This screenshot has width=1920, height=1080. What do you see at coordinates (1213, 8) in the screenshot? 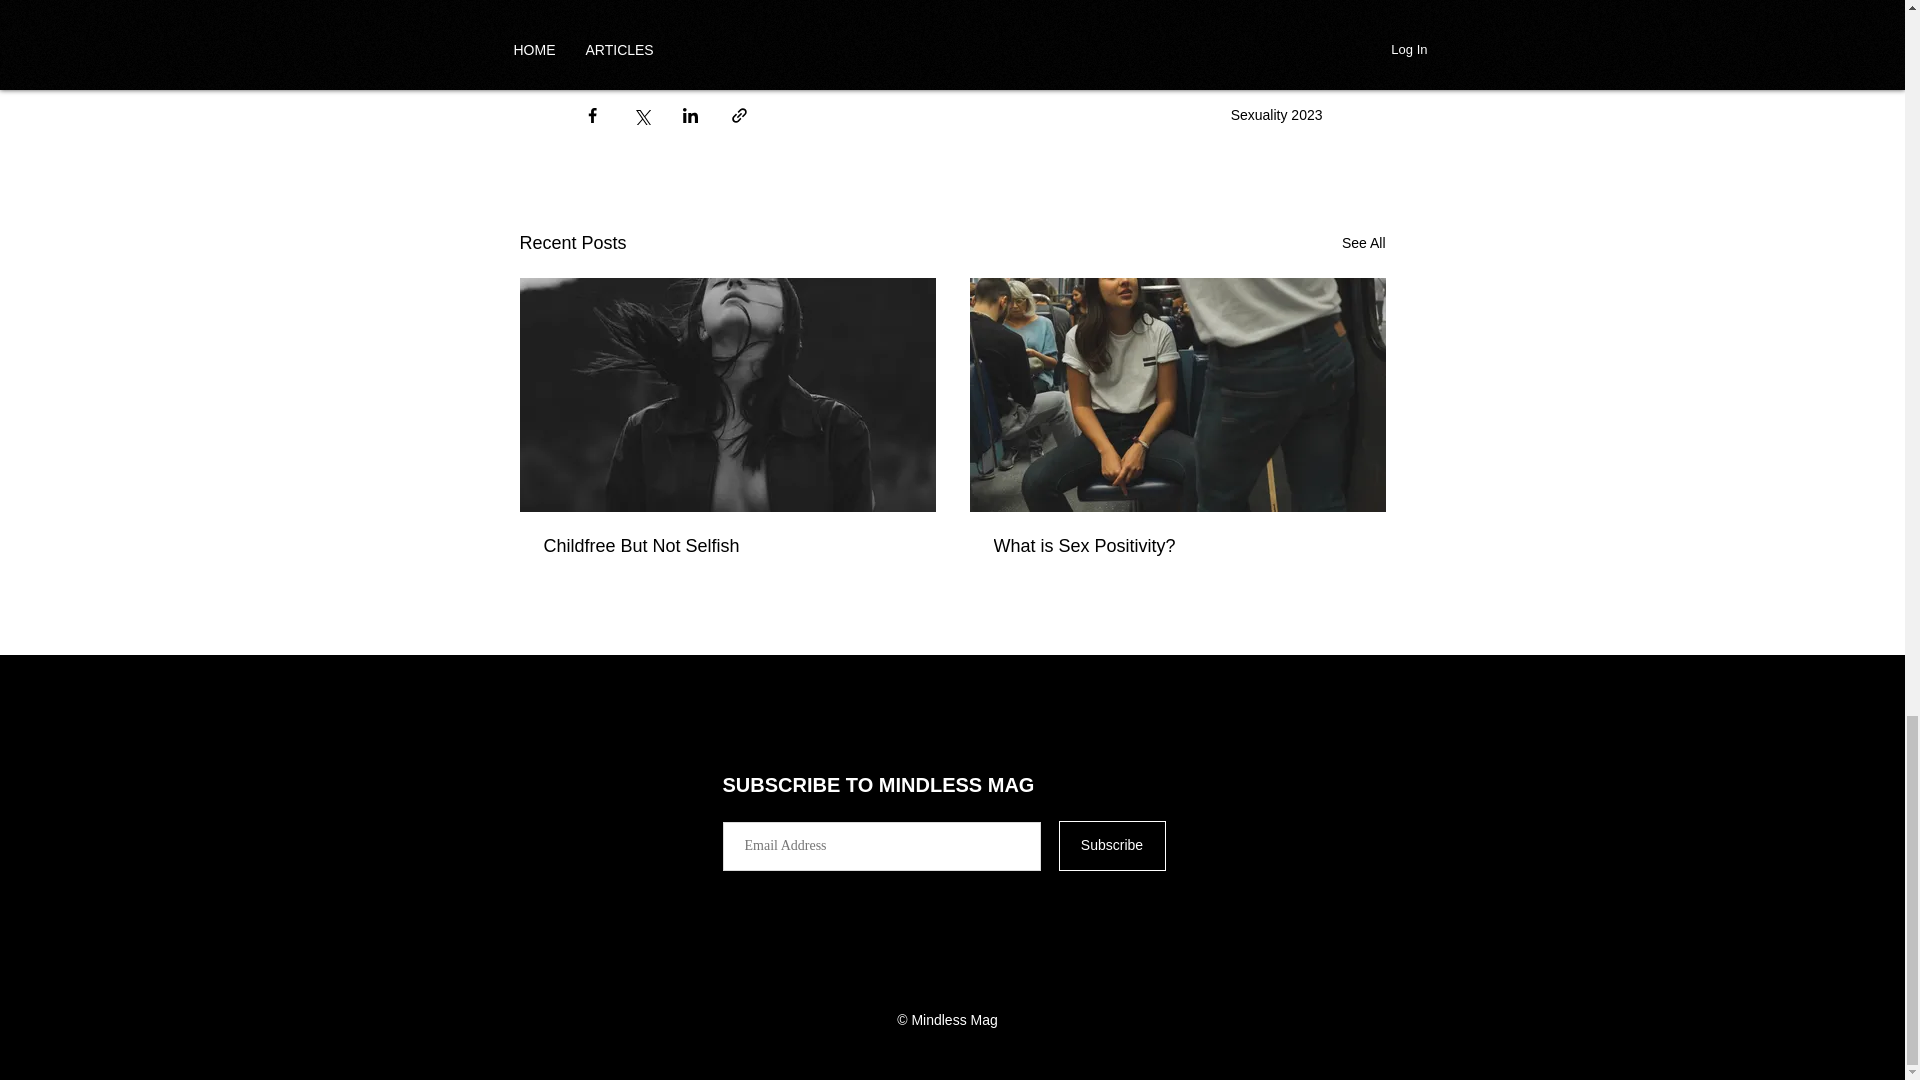
I see `pleasure` at bounding box center [1213, 8].